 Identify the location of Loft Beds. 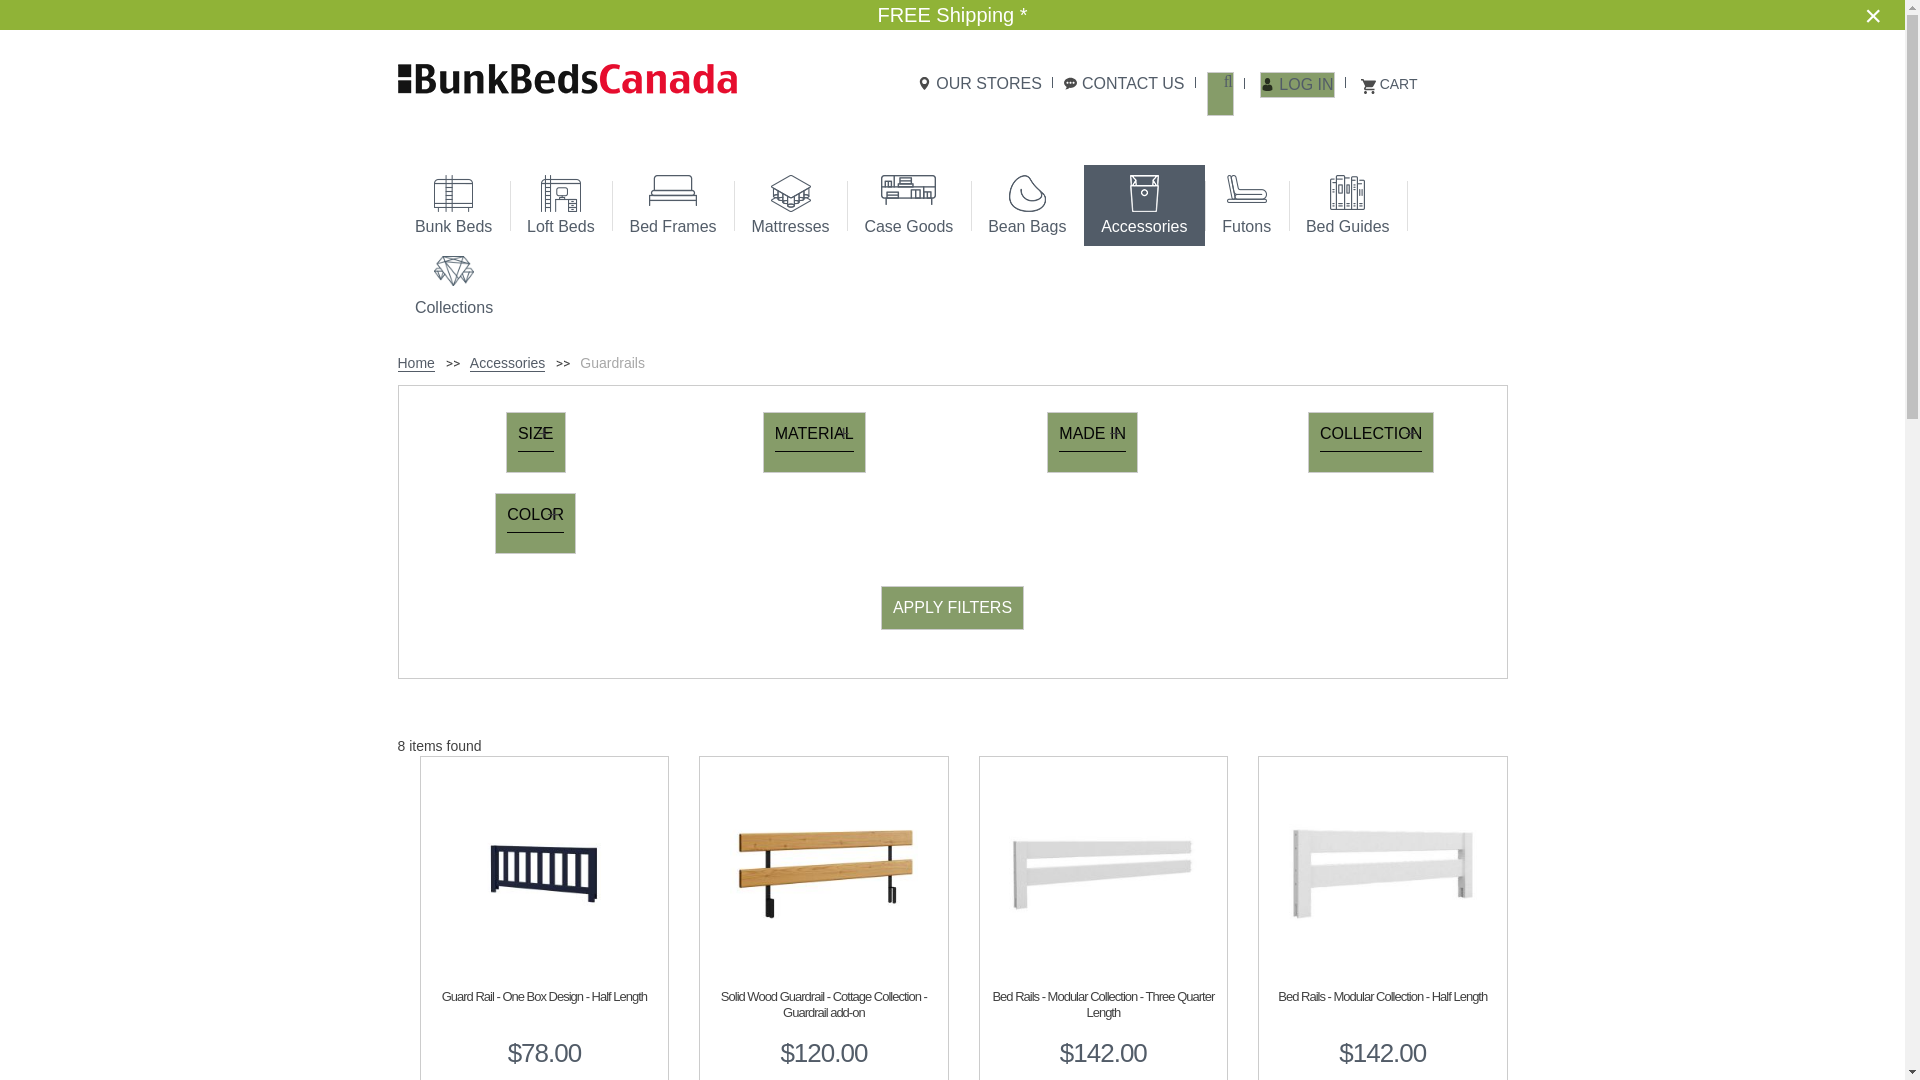
(561, 206).